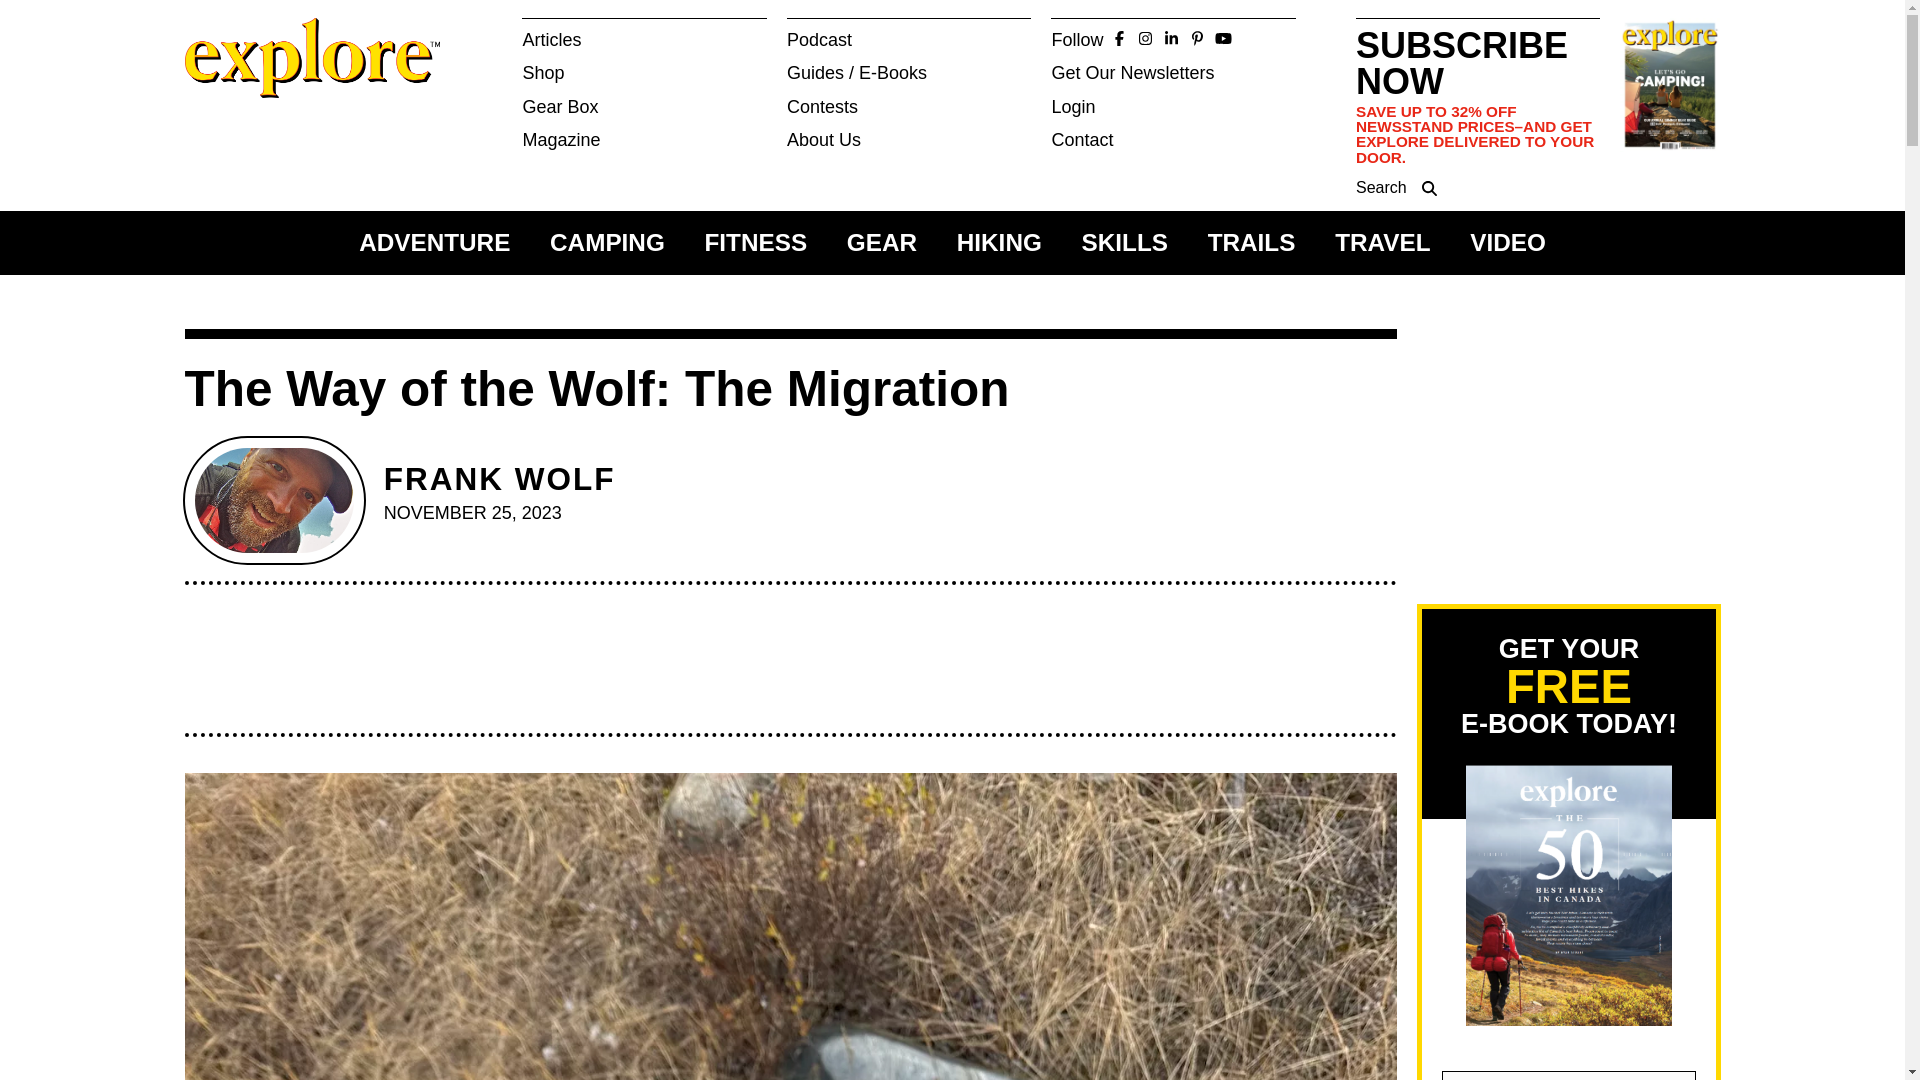 Image resolution: width=1920 pixels, height=1080 pixels. What do you see at coordinates (786, 43) in the screenshot?
I see `Previous Story` at bounding box center [786, 43].